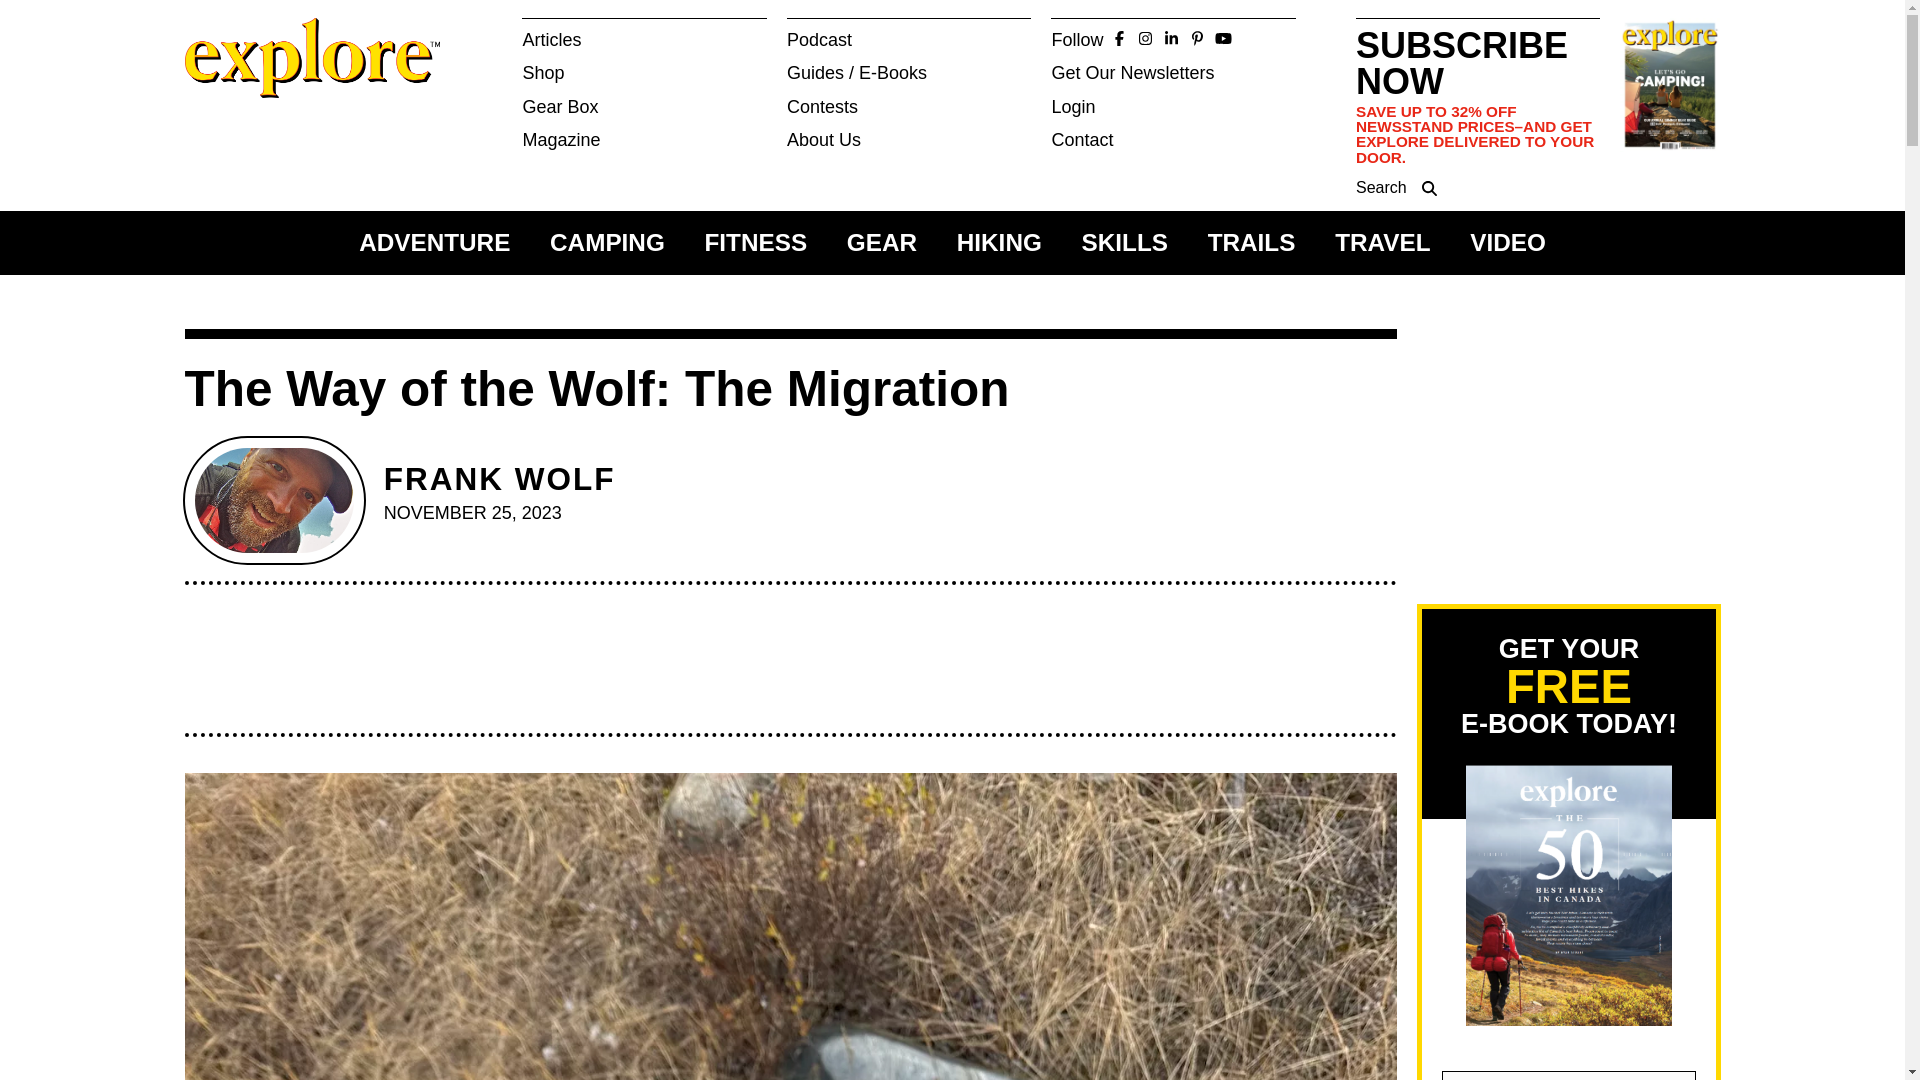 Image resolution: width=1920 pixels, height=1080 pixels. What do you see at coordinates (786, 43) in the screenshot?
I see `Previous Story` at bounding box center [786, 43].